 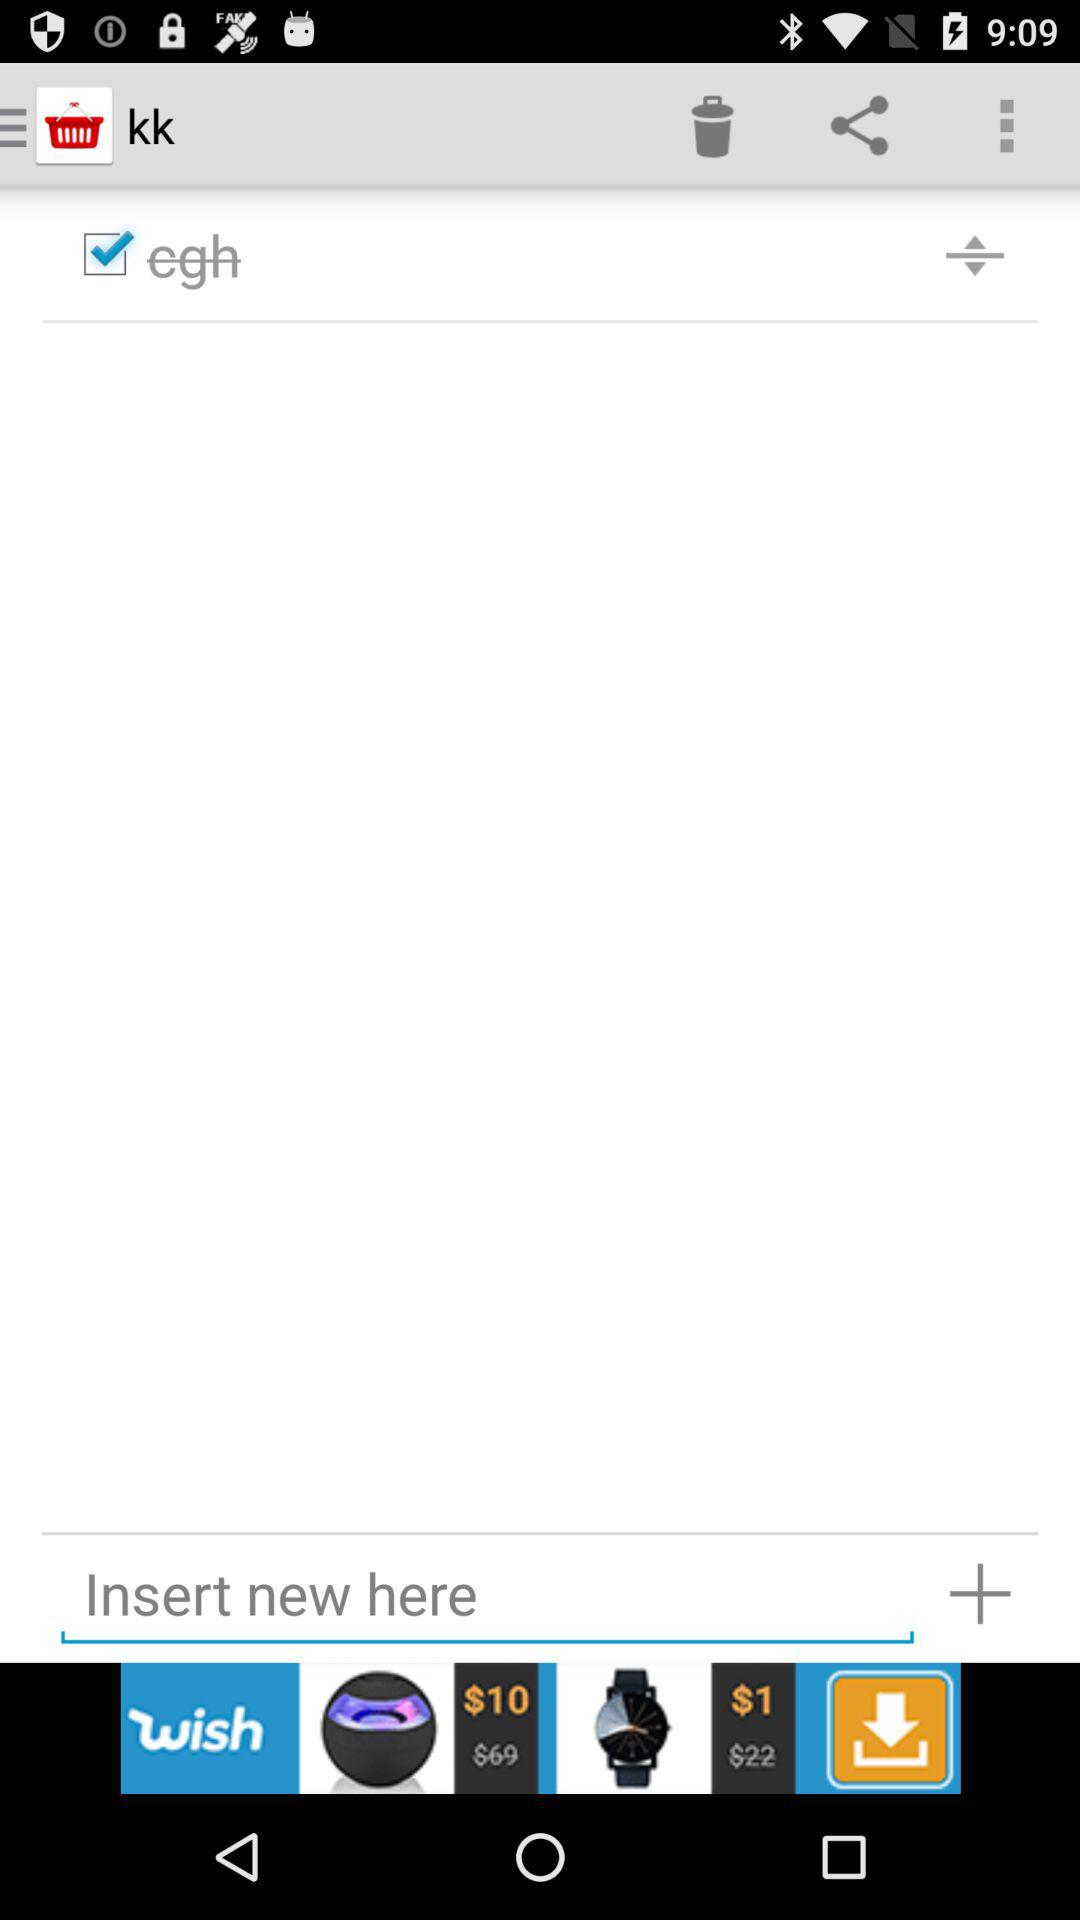 I want to click on insert new, so click(x=980, y=1594).